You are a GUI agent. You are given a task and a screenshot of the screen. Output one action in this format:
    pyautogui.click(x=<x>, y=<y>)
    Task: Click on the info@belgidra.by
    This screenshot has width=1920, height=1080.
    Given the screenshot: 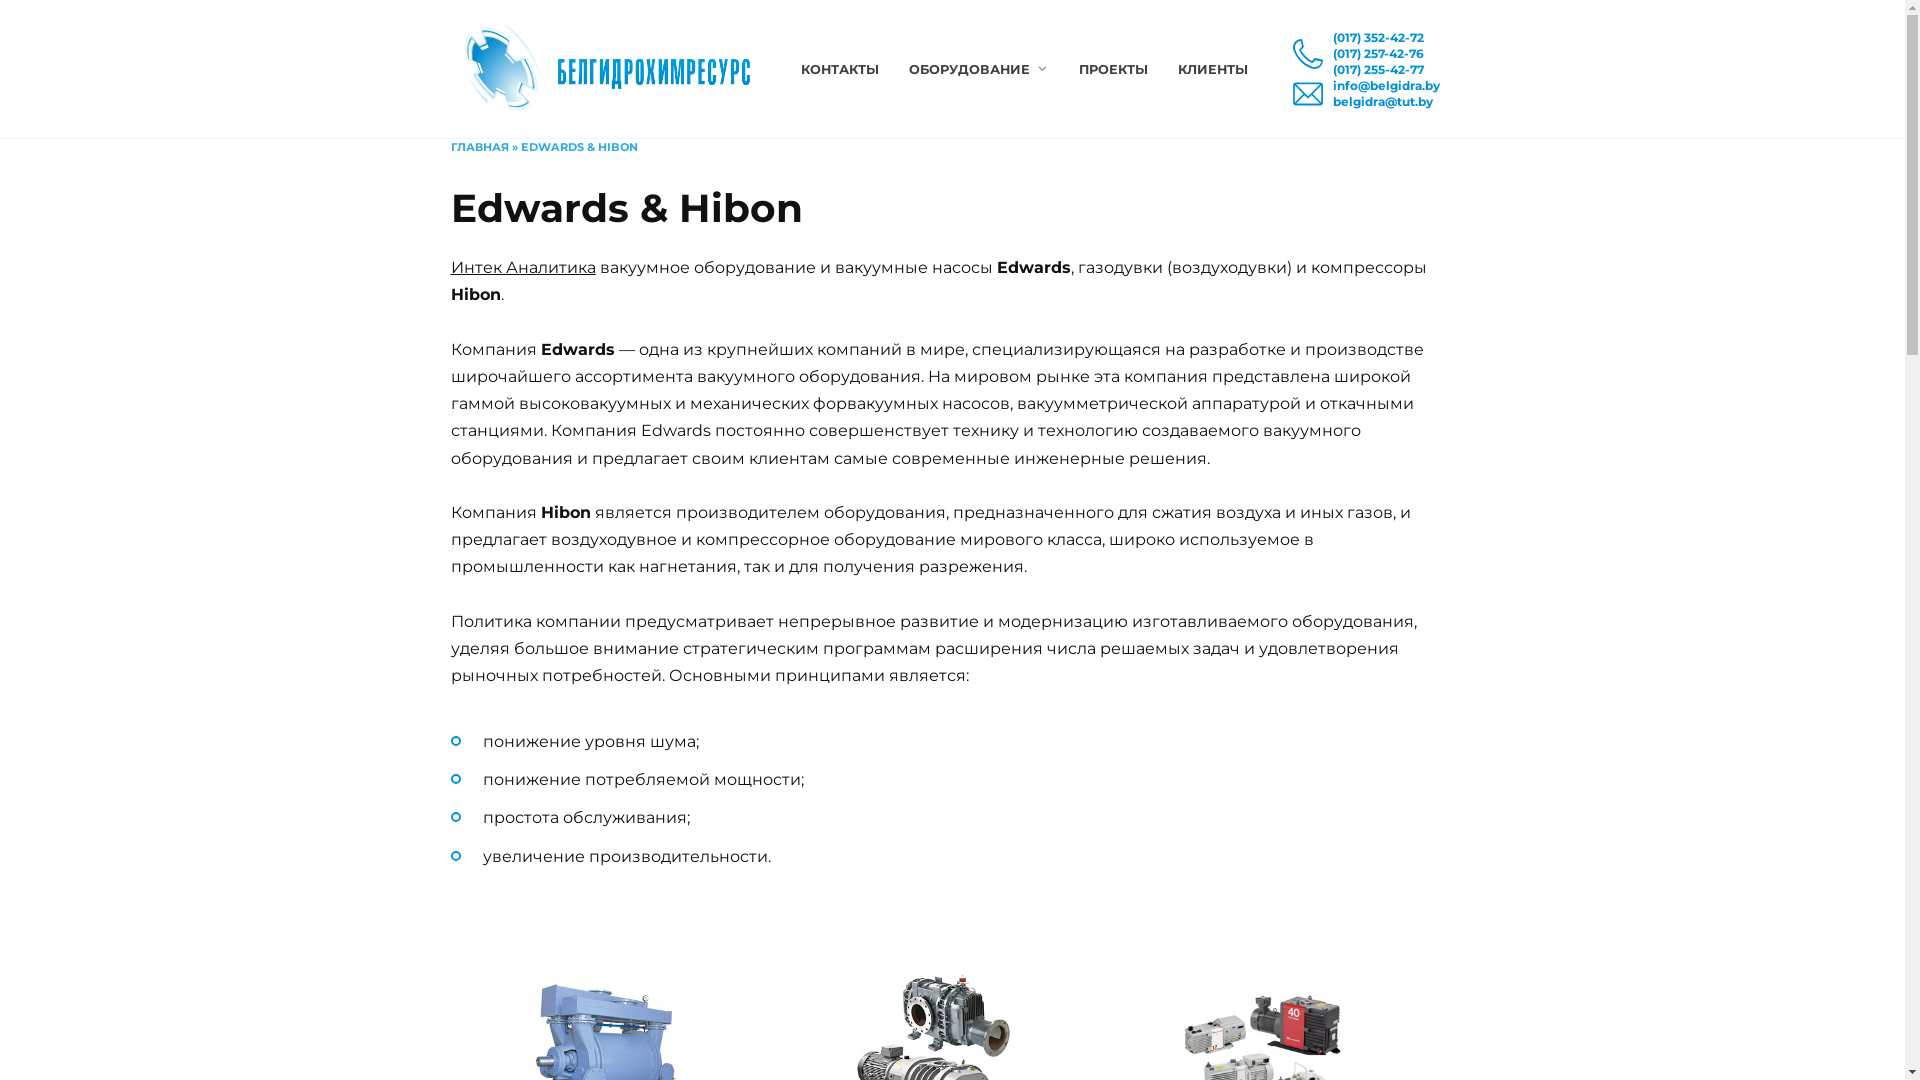 What is the action you would take?
    pyautogui.click(x=1386, y=86)
    